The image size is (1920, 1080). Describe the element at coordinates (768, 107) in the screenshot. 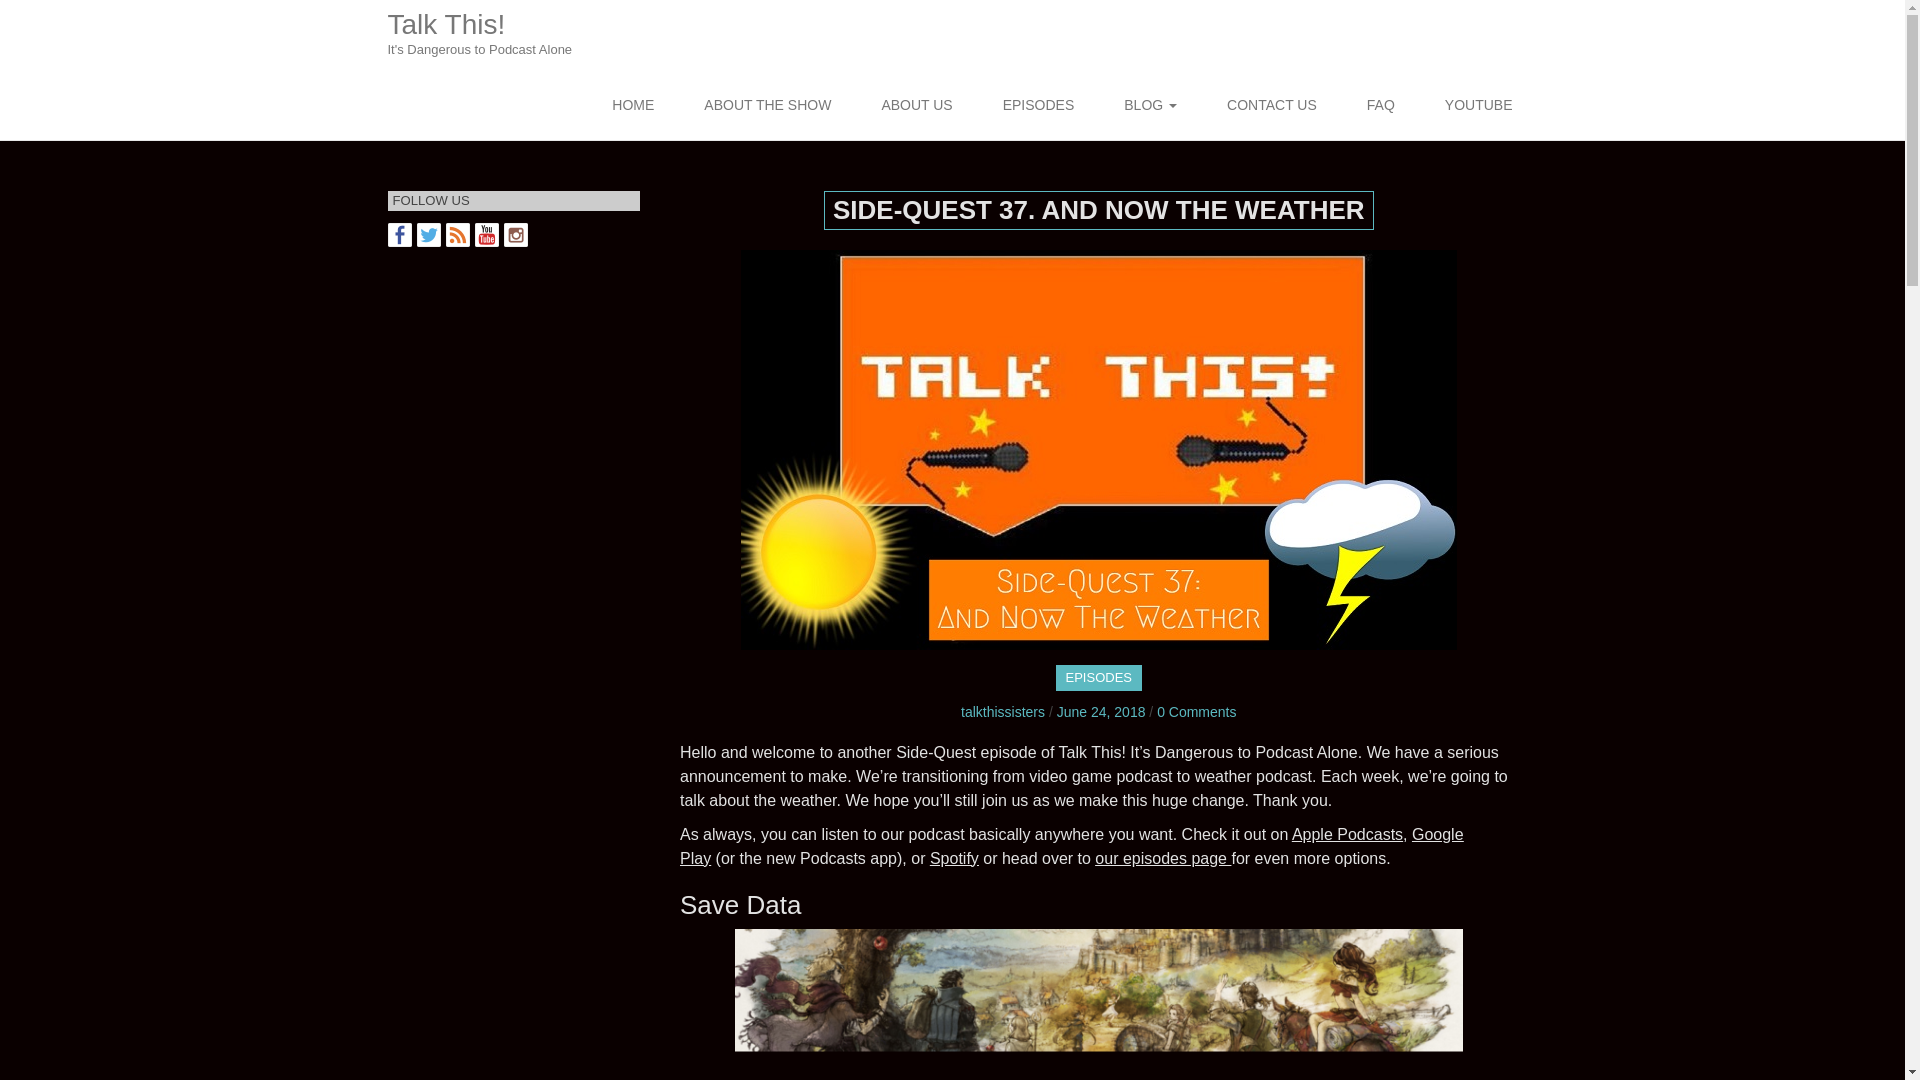

I see `Google Play` at that location.